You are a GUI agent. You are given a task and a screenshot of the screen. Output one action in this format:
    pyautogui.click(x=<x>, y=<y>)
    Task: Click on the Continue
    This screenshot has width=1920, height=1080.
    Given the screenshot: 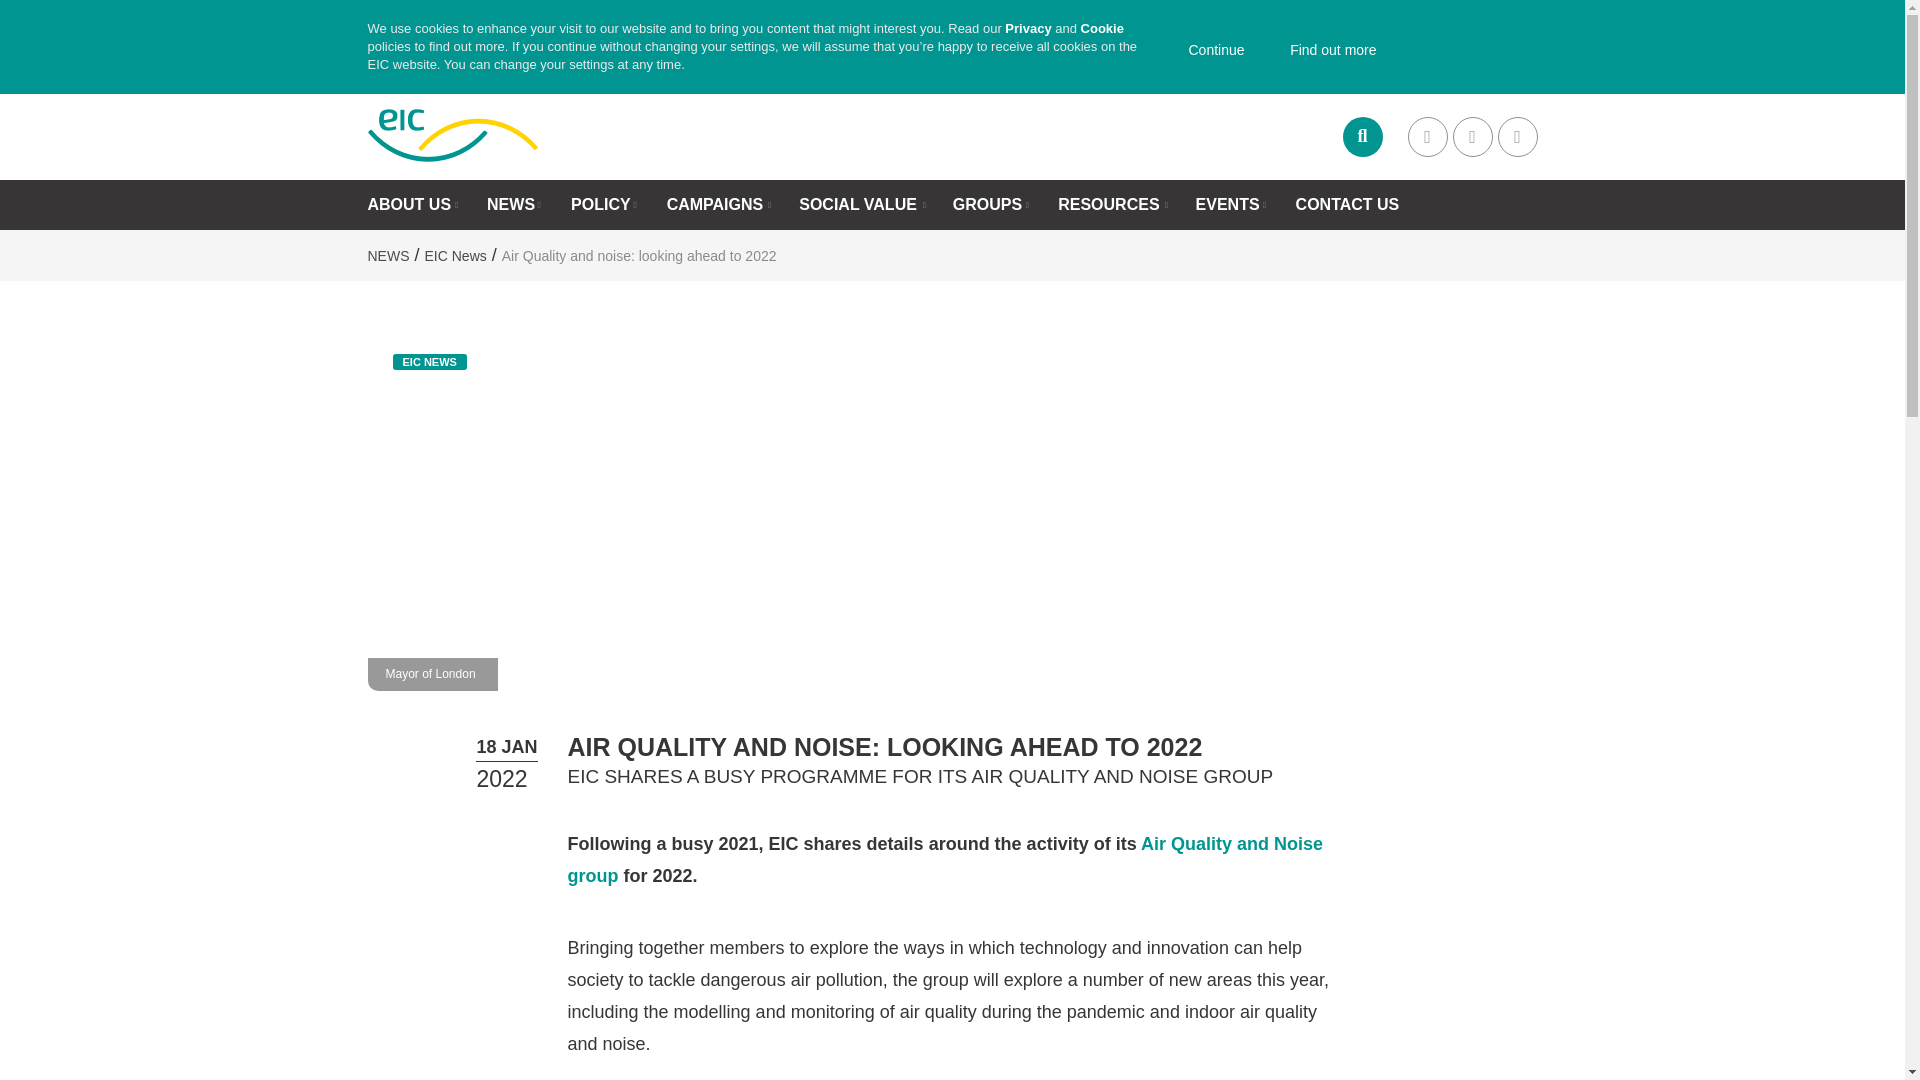 What is the action you would take?
    pyautogui.click(x=1206, y=52)
    